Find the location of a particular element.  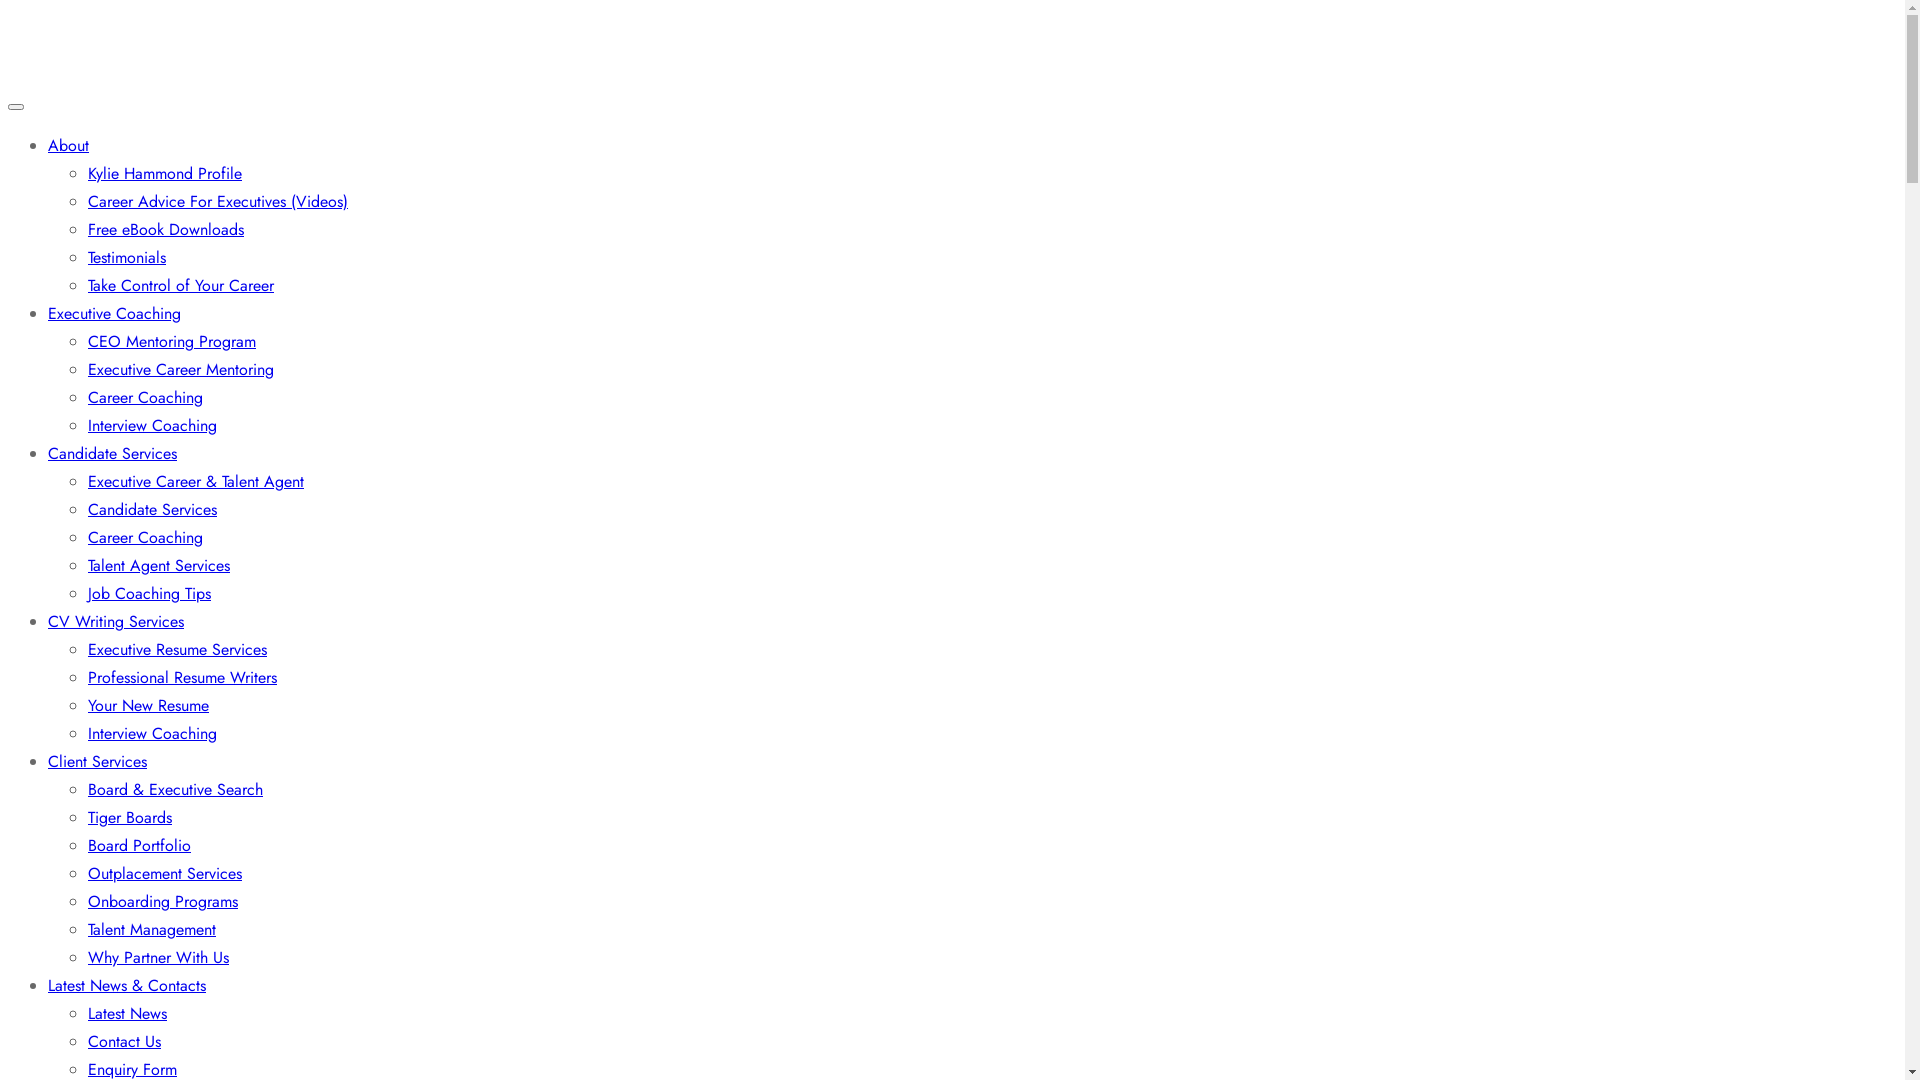

Kylie Hammond Profile is located at coordinates (165, 174).